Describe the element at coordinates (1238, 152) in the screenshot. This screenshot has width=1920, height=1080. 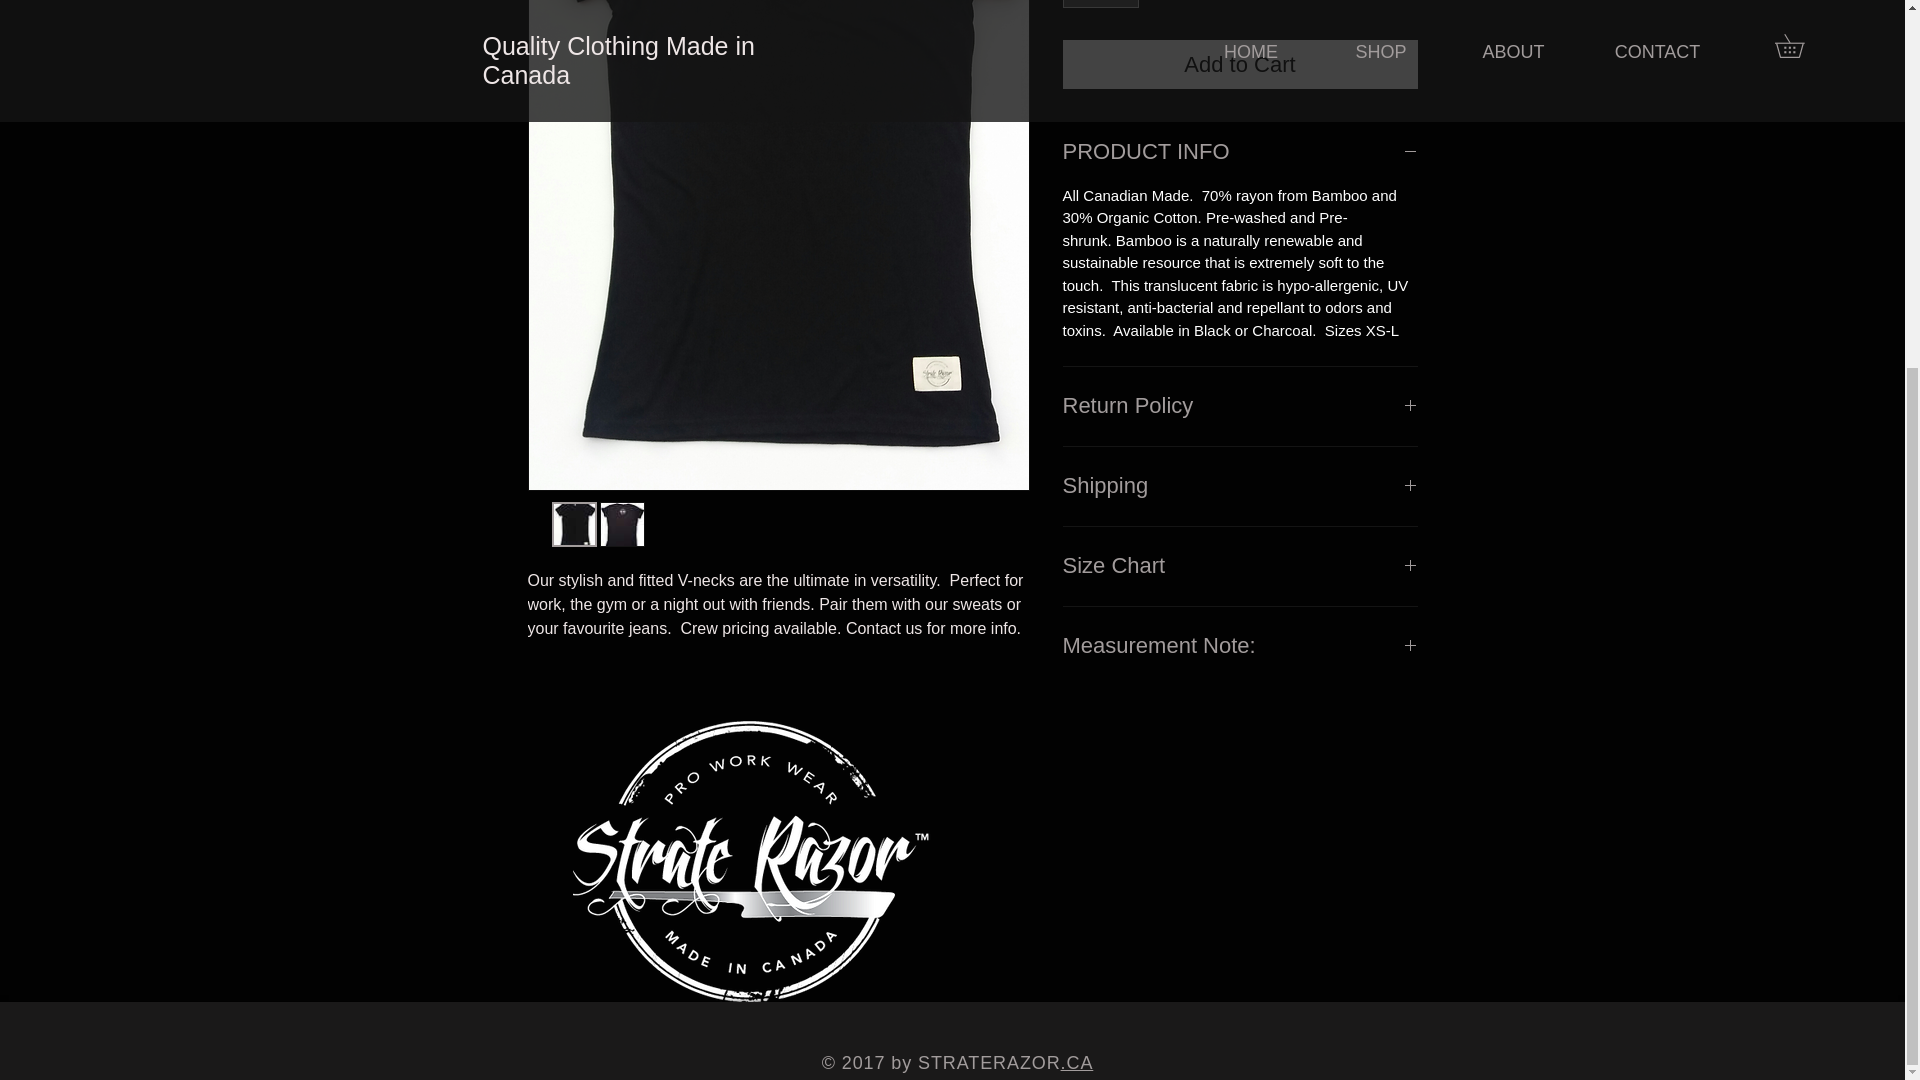
I see `PRODUCT INFO` at that location.